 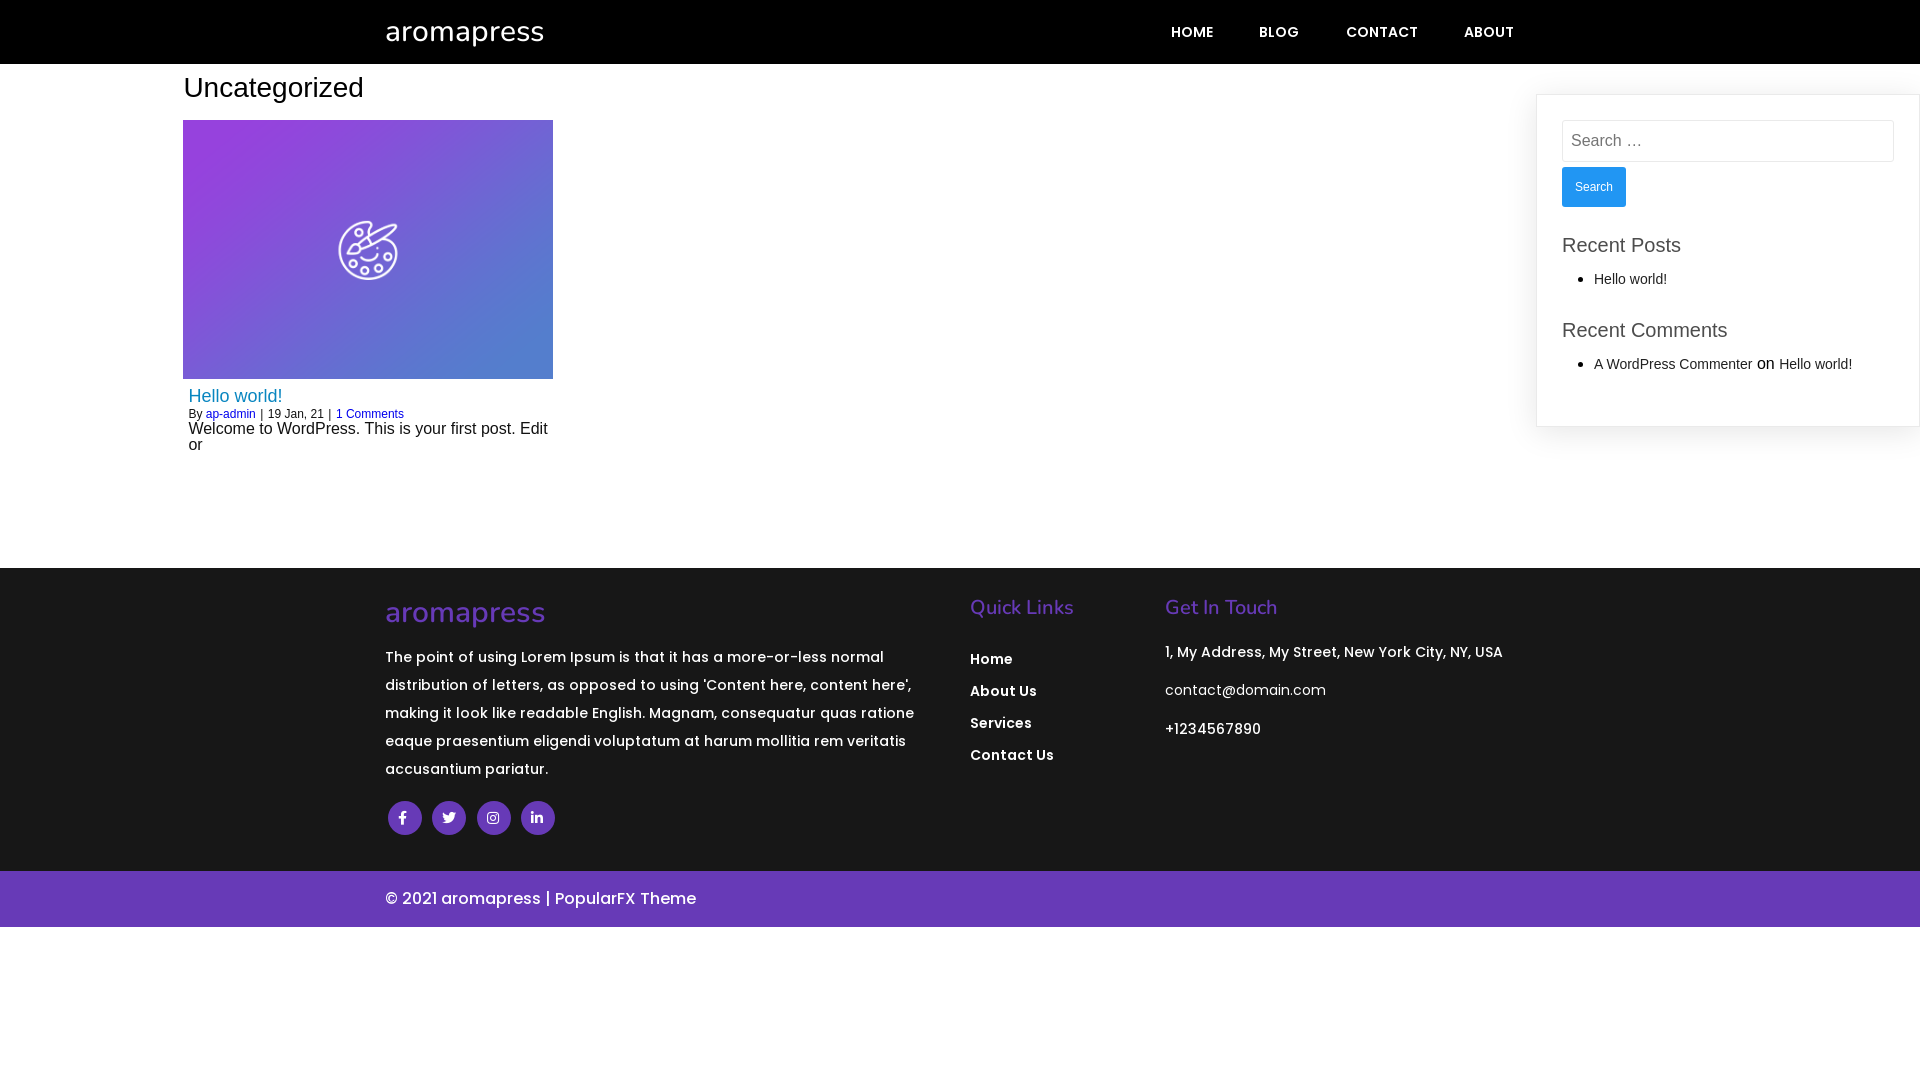 I want to click on PopularFX Theme, so click(x=626, y=898).